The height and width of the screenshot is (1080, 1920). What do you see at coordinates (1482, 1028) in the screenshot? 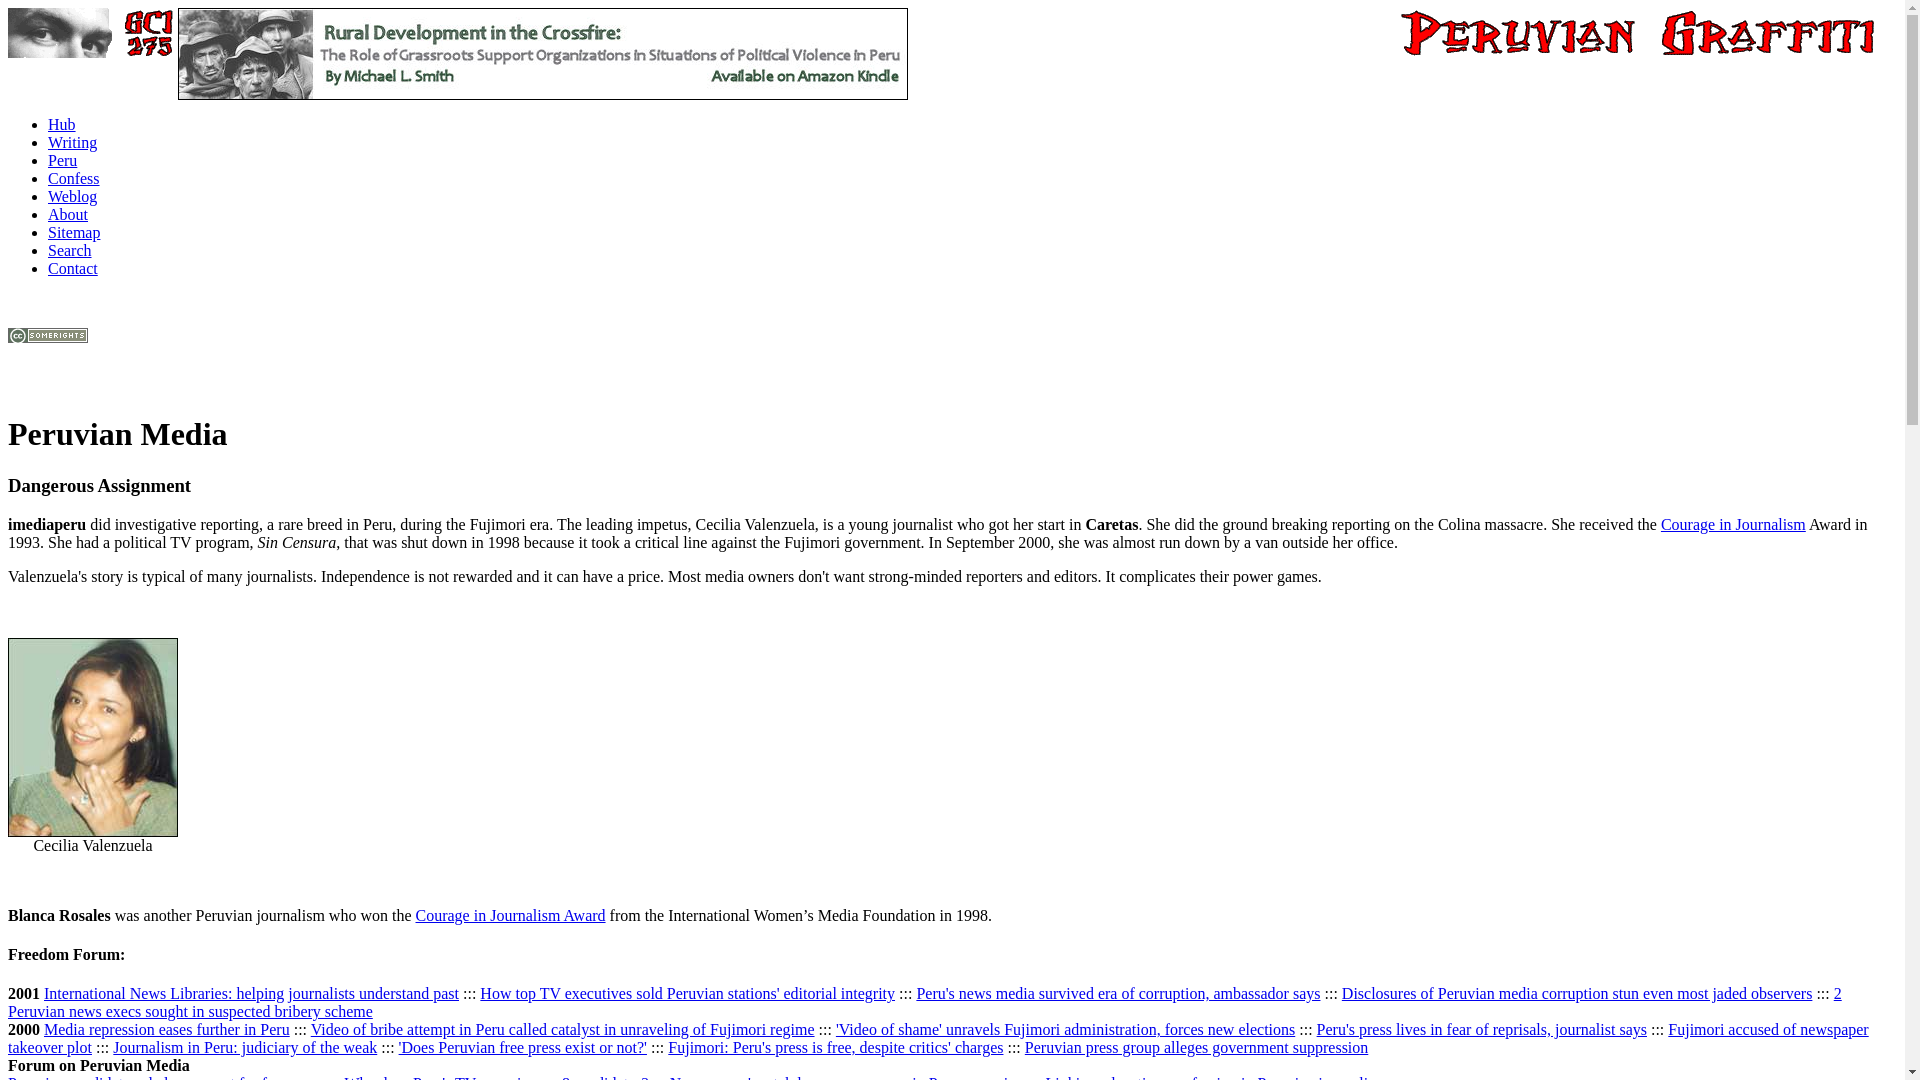
I see `Peru's press lives in fear of reprisals, journalist says` at bounding box center [1482, 1028].